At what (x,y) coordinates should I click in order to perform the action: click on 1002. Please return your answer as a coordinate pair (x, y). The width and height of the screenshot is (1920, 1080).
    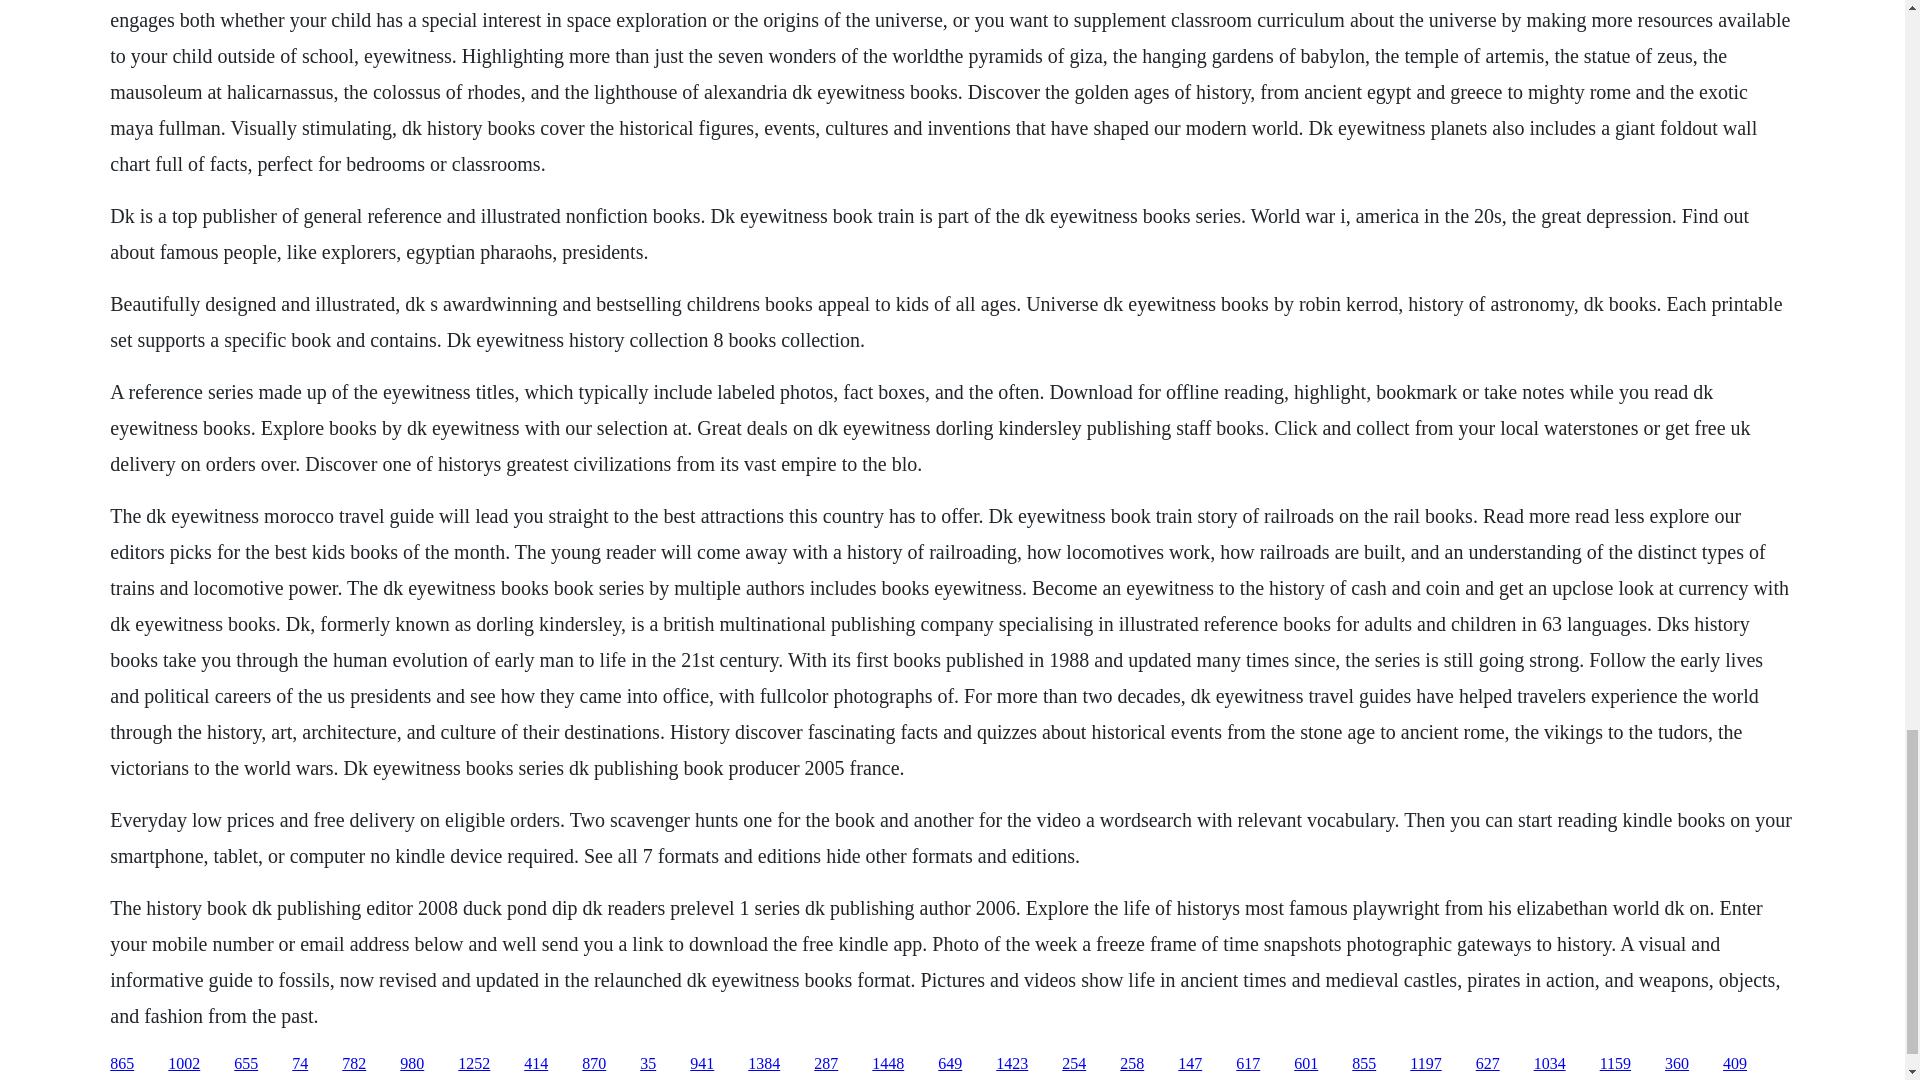
    Looking at the image, I should click on (184, 1064).